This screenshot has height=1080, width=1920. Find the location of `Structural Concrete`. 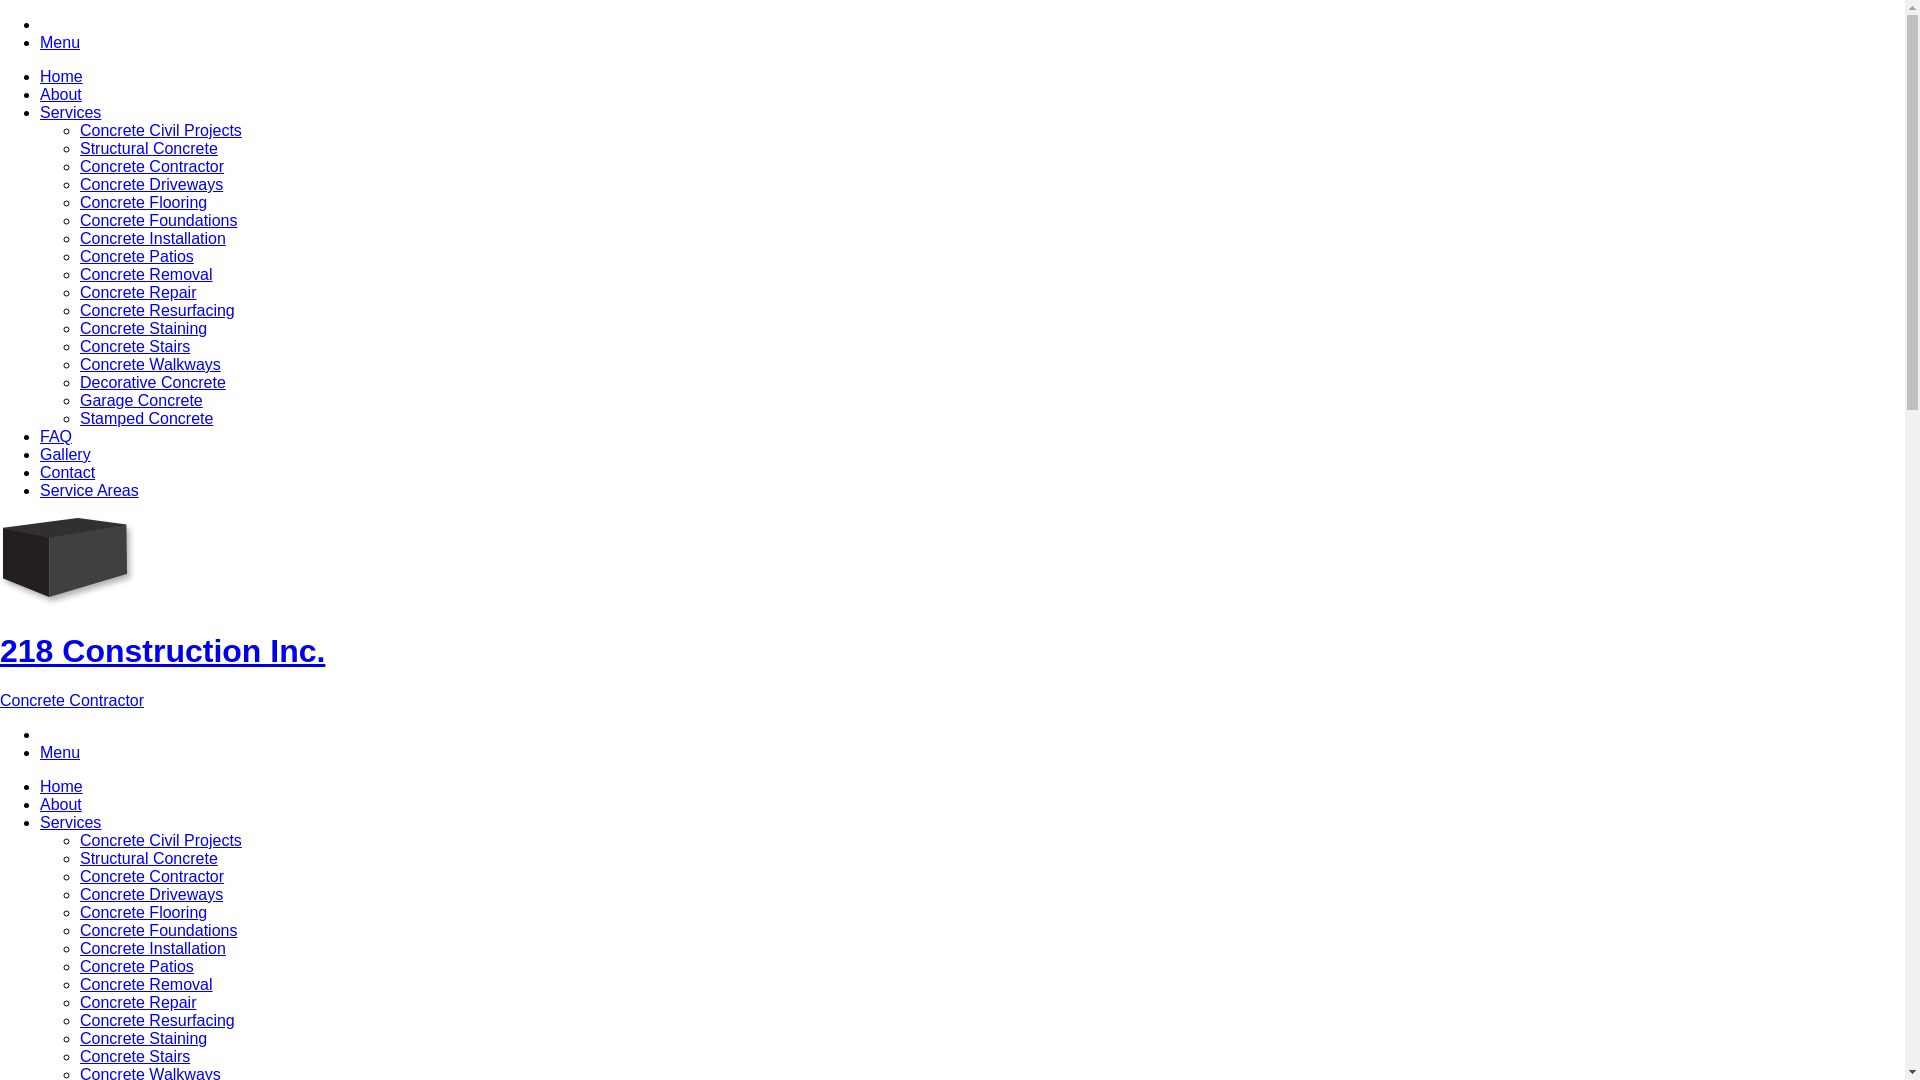

Structural Concrete is located at coordinates (149, 858).